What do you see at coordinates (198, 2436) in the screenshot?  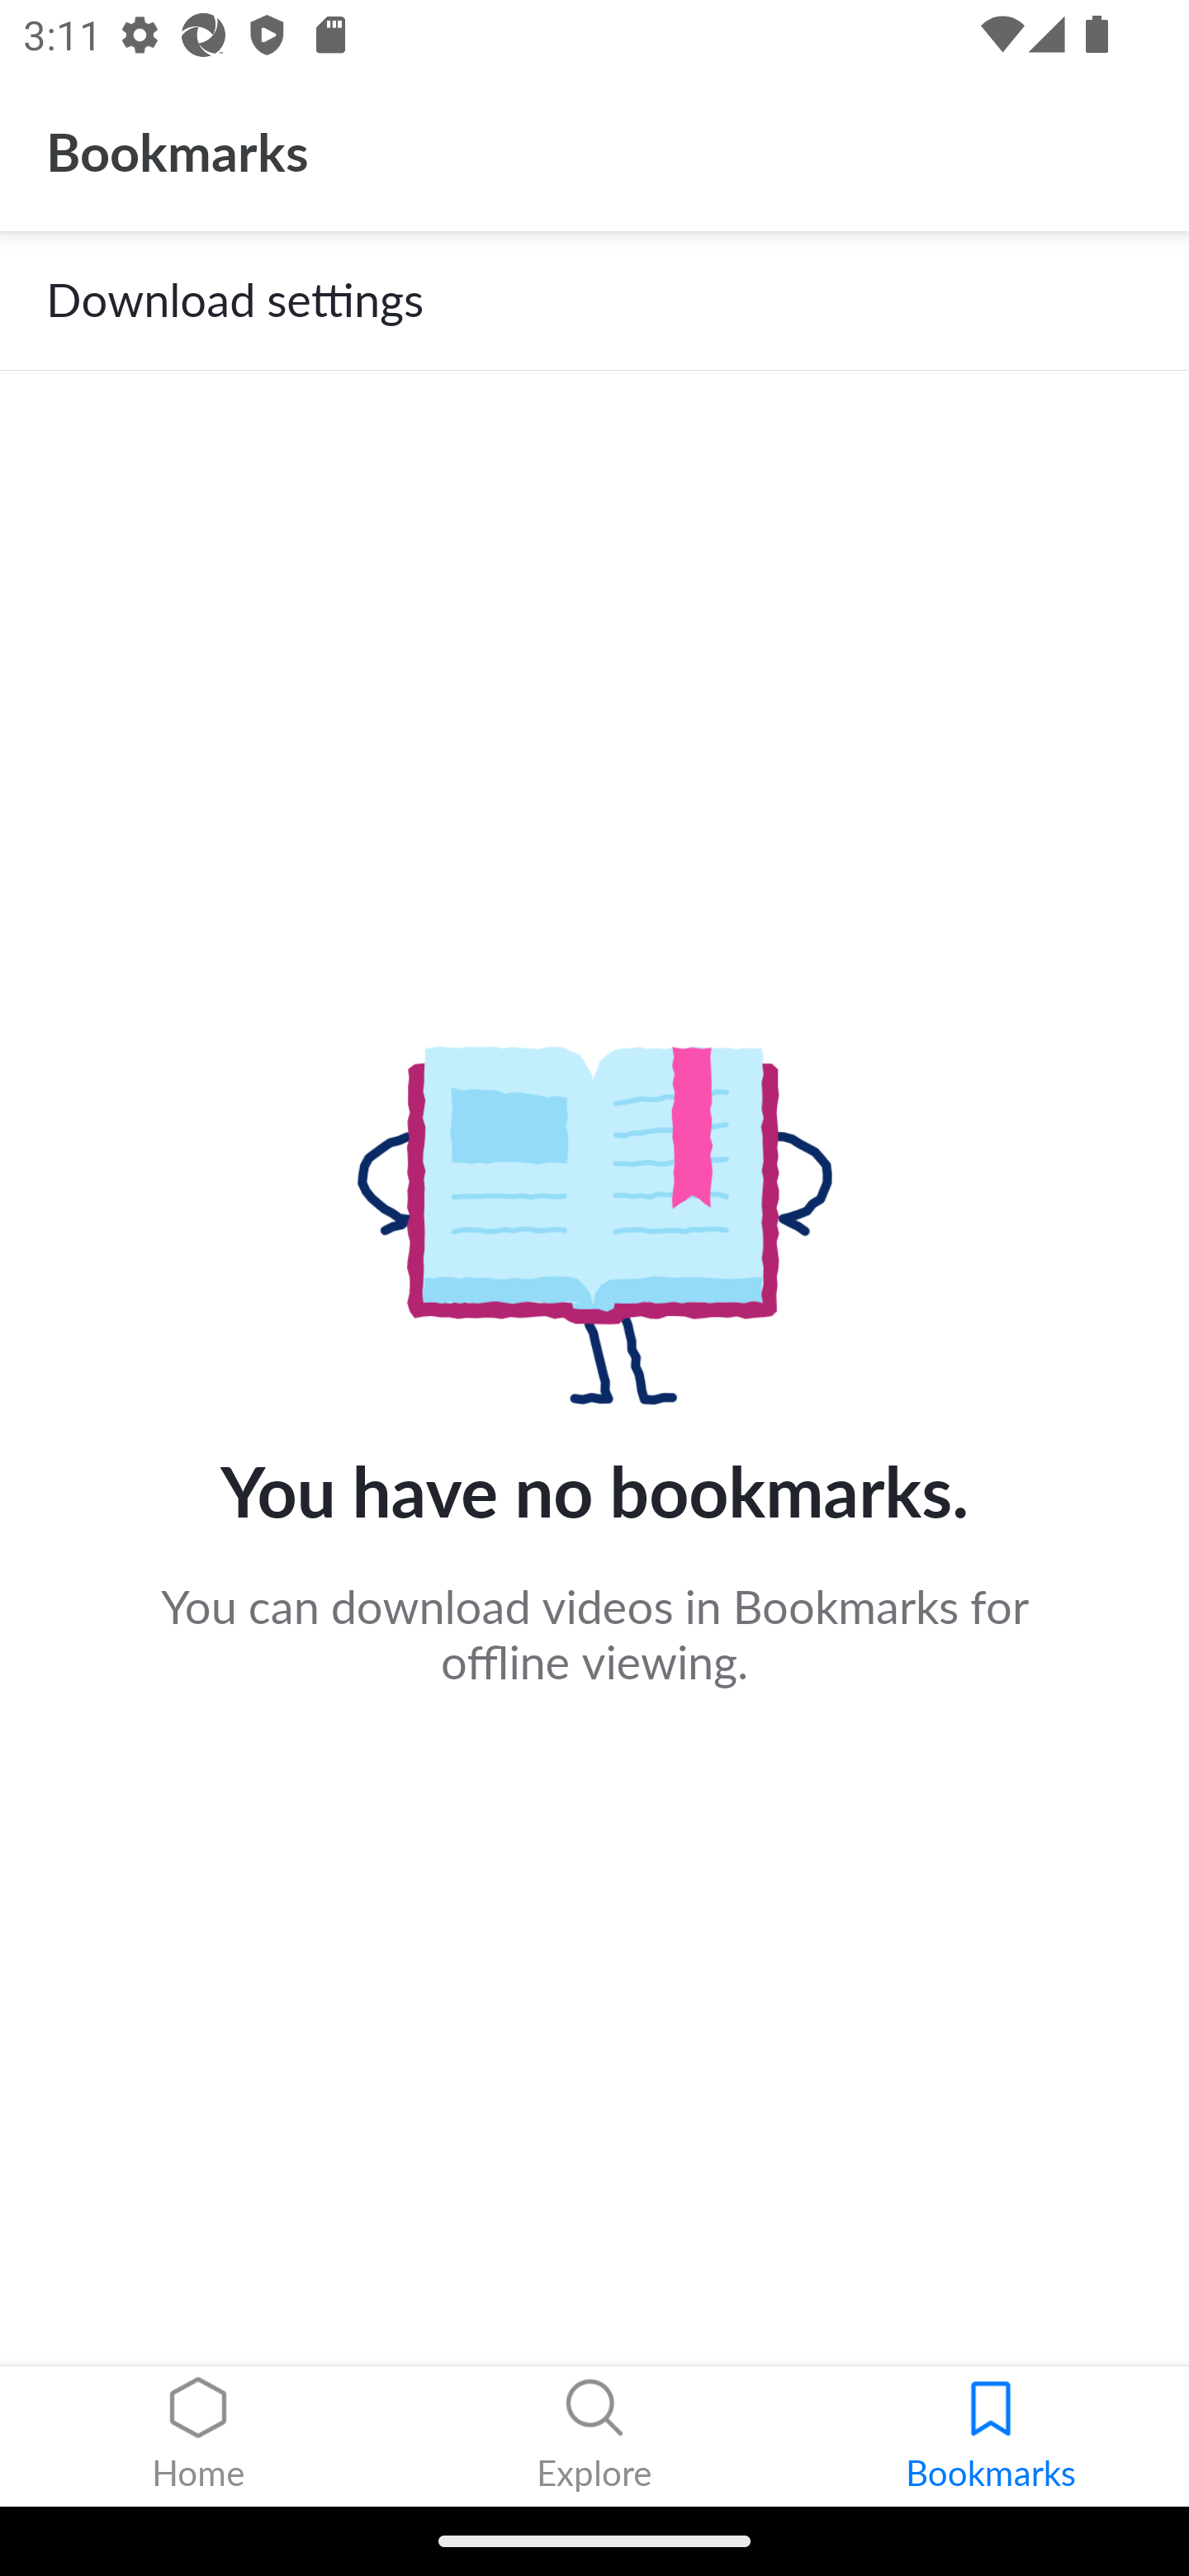 I see `Home` at bounding box center [198, 2436].